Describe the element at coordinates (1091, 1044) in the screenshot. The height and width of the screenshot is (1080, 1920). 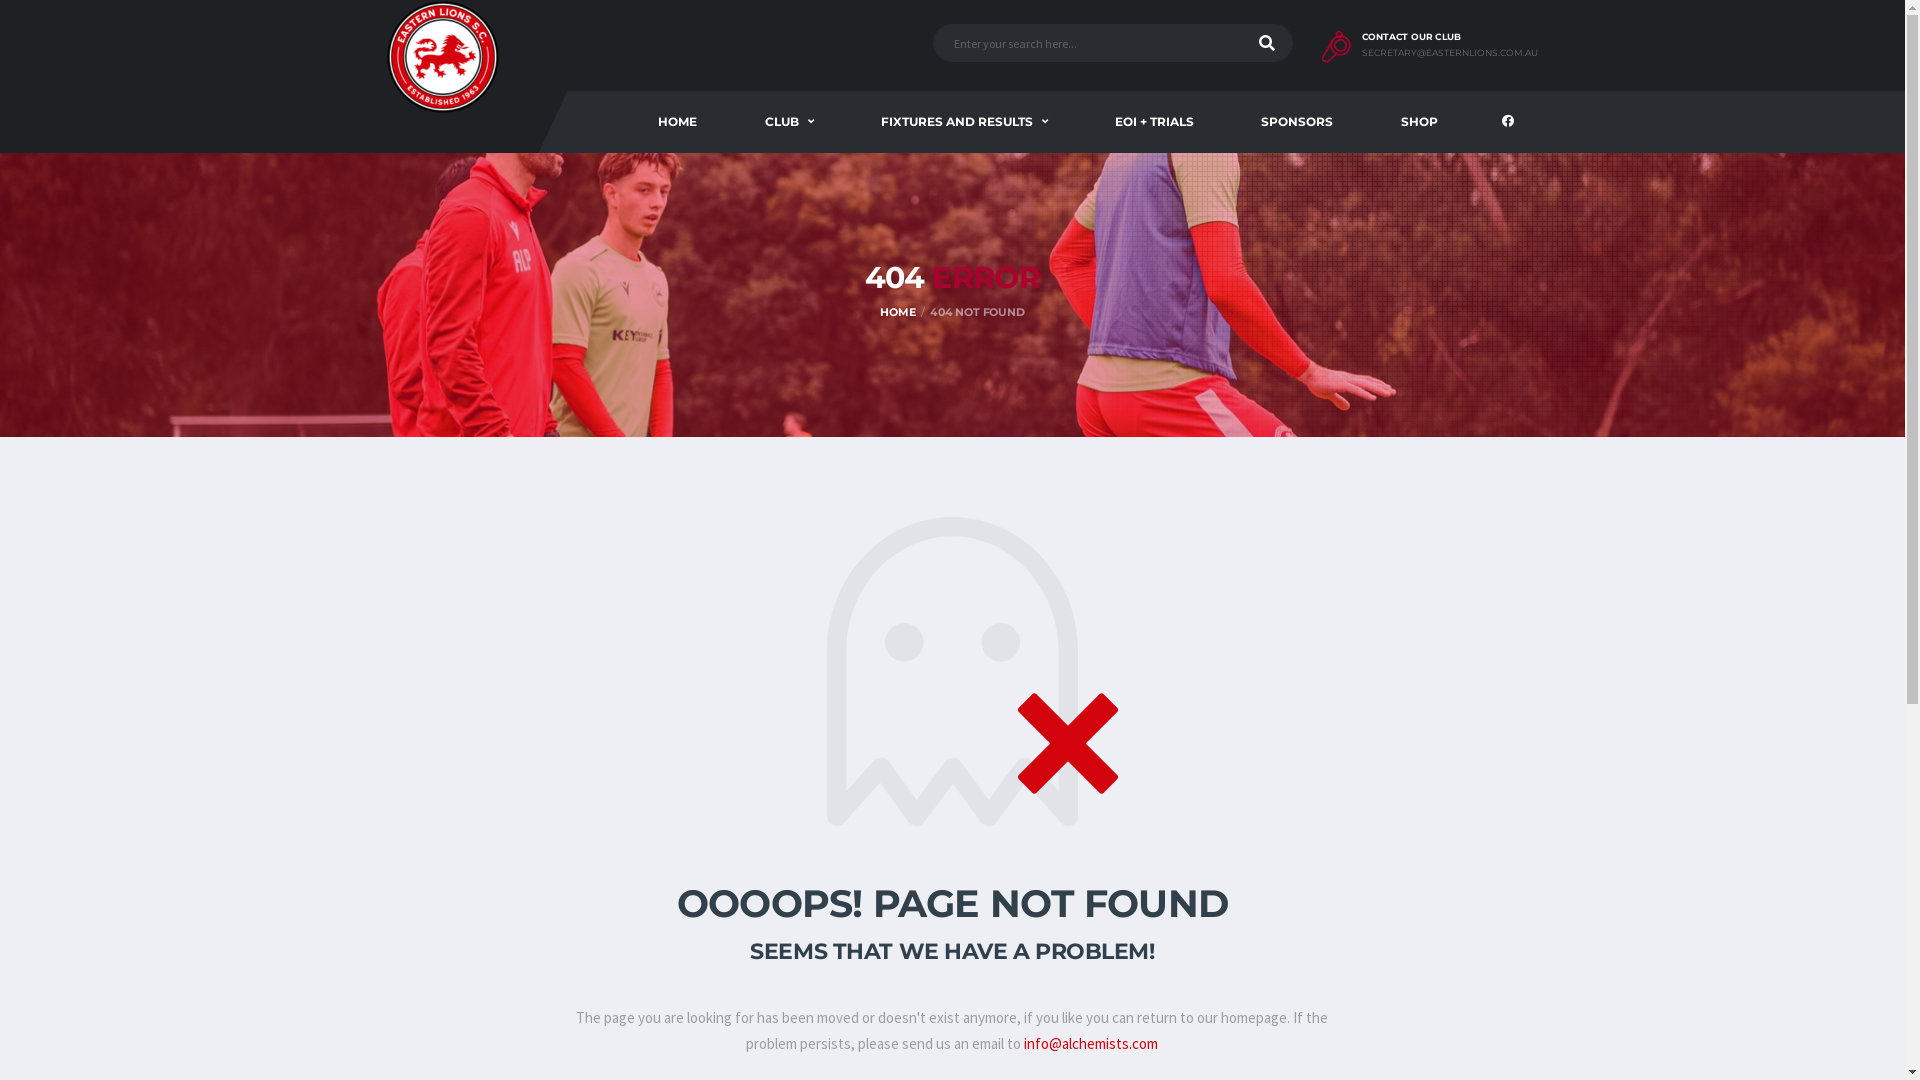
I see `info@alchemists.com` at that location.